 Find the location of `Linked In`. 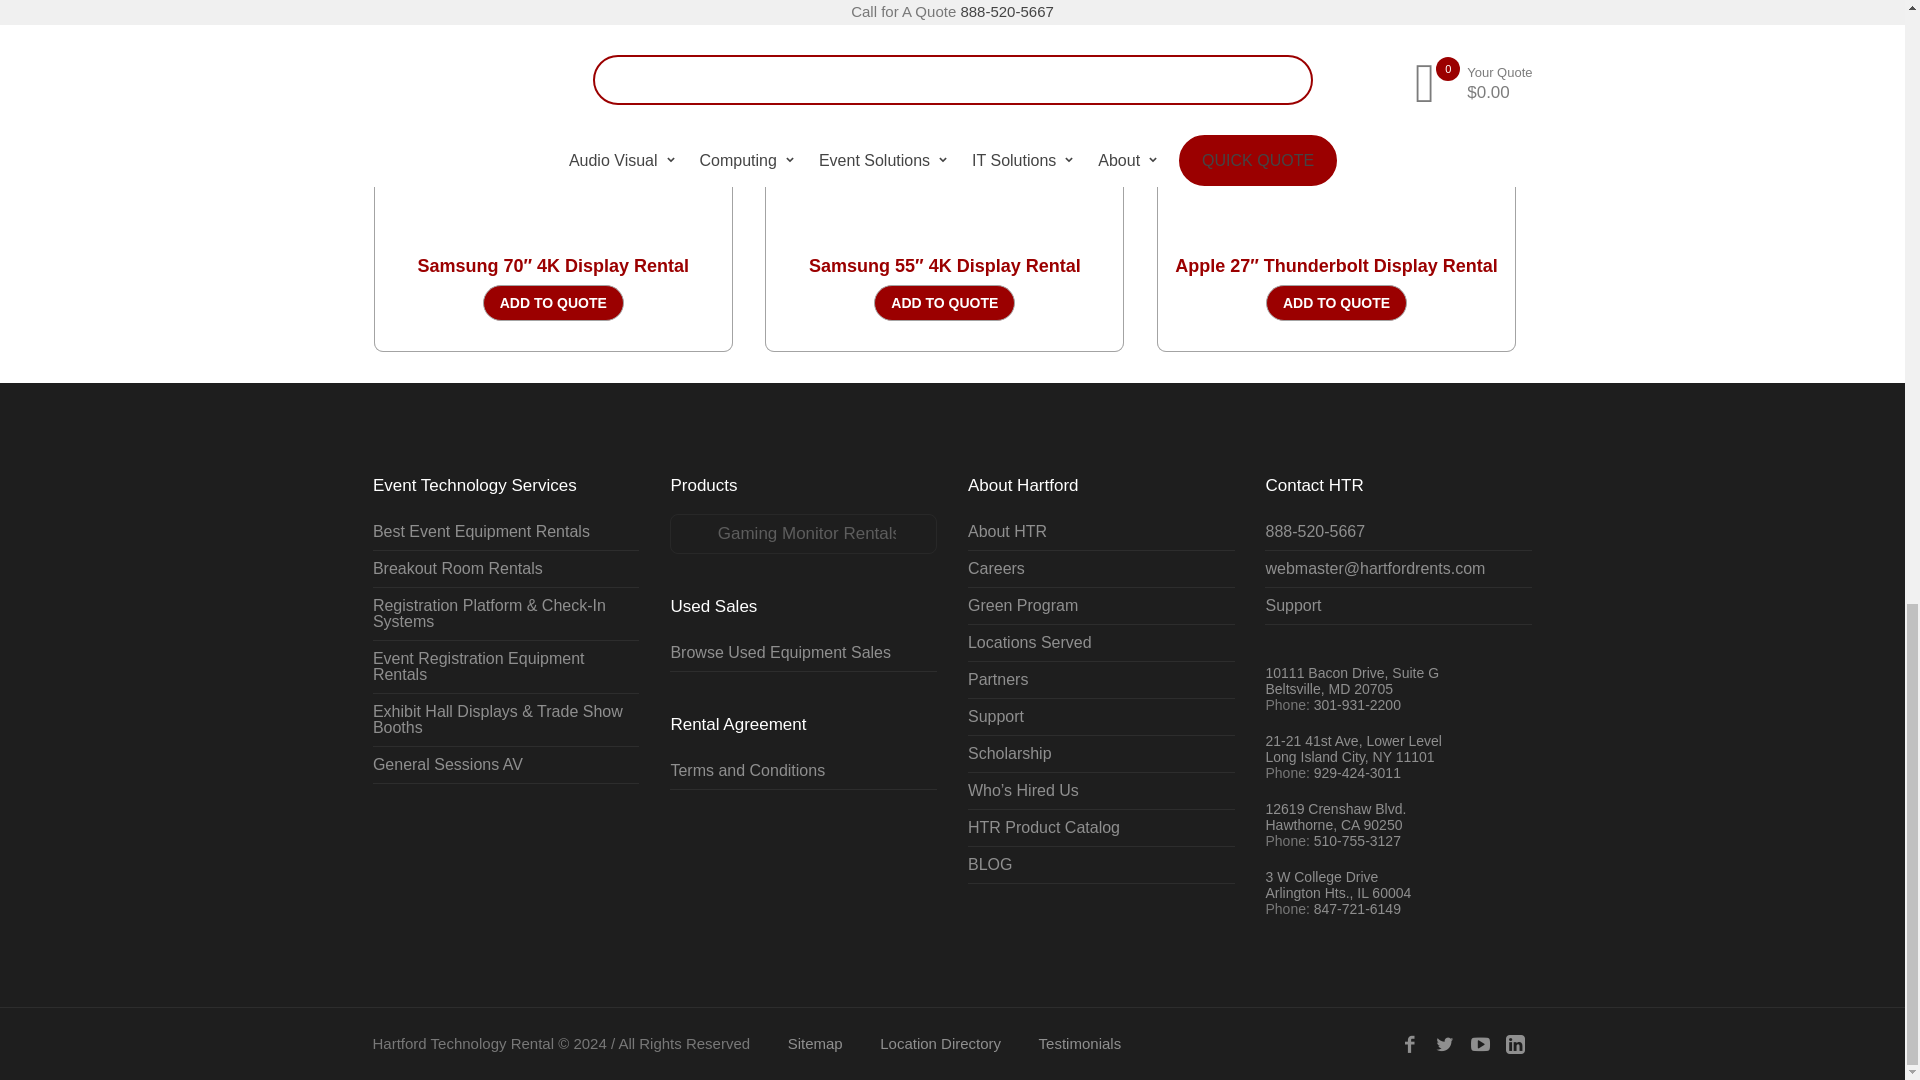

Linked In is located at coordinates (1514, 1044).